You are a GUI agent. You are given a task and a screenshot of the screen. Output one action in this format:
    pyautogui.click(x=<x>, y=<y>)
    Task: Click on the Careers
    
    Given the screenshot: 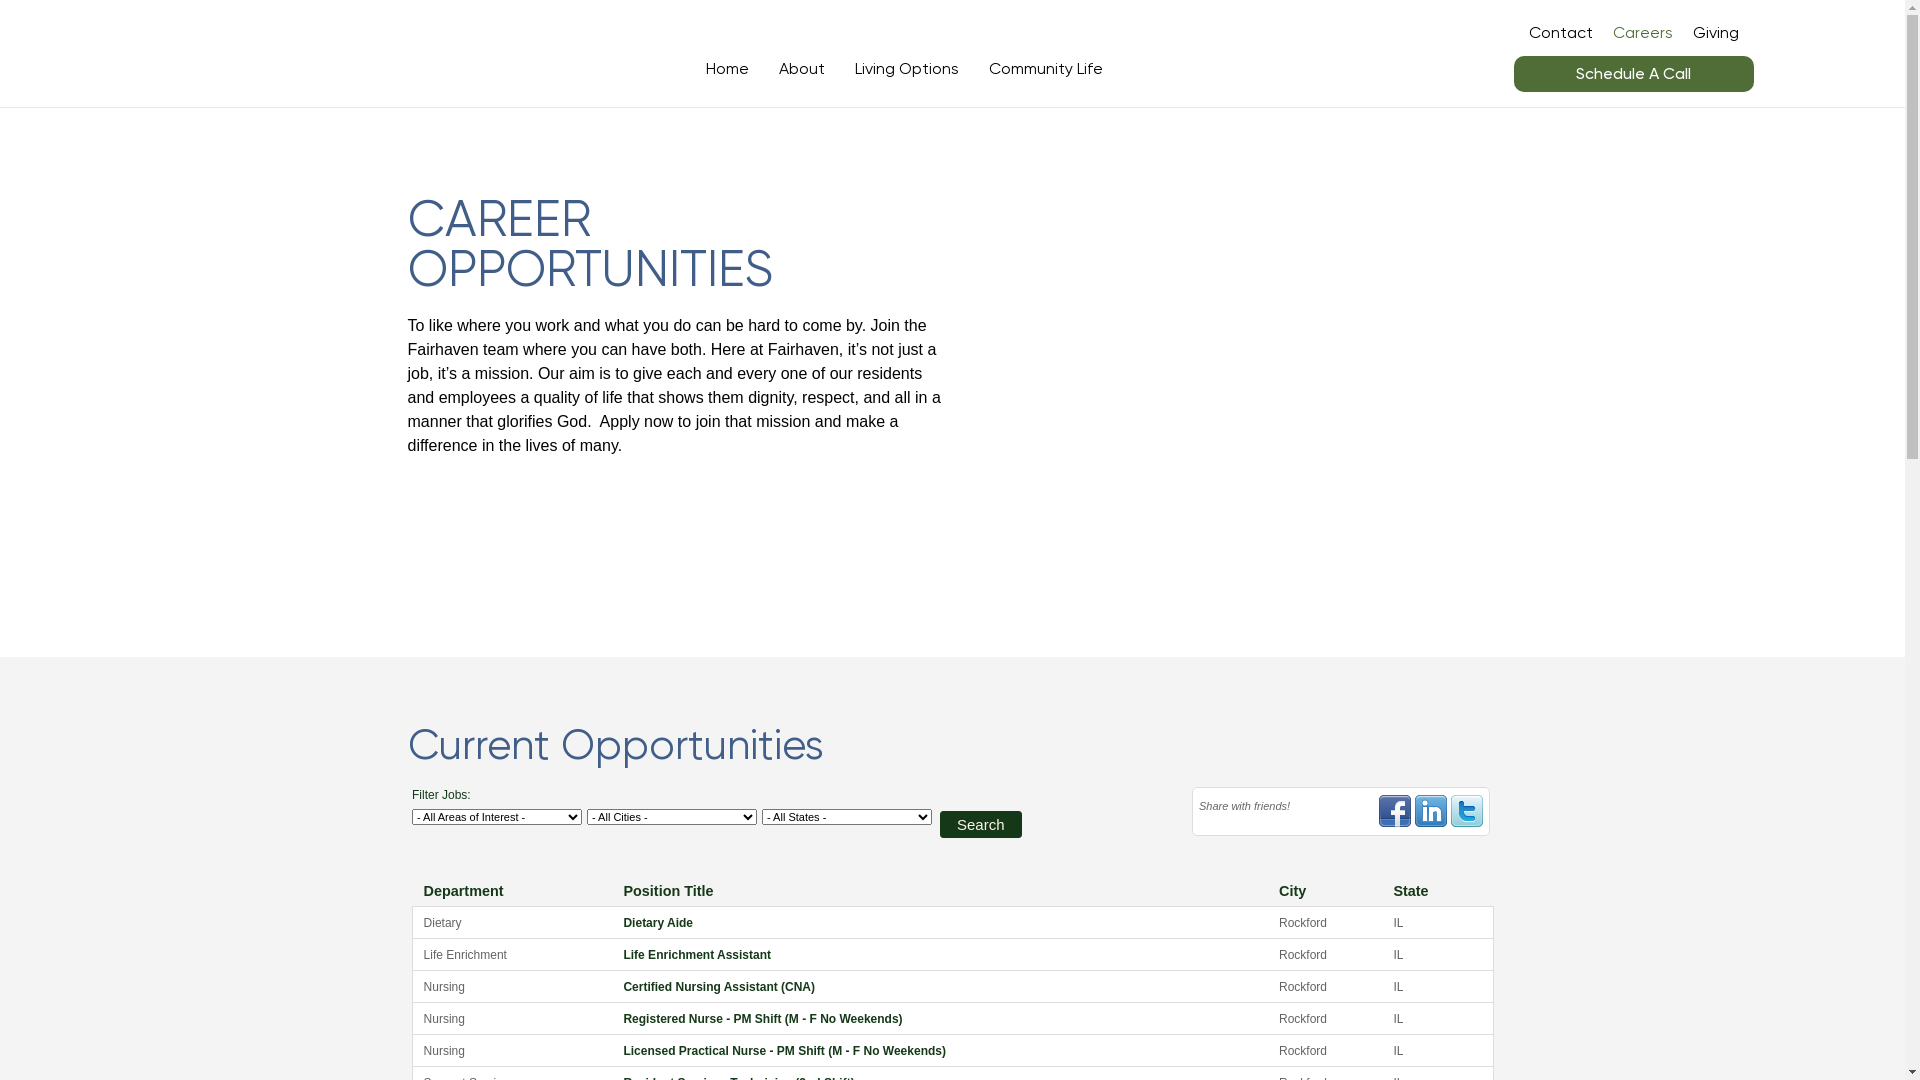 What is the action you would take?
    pyautogui.click(x=1643, y=33)
    